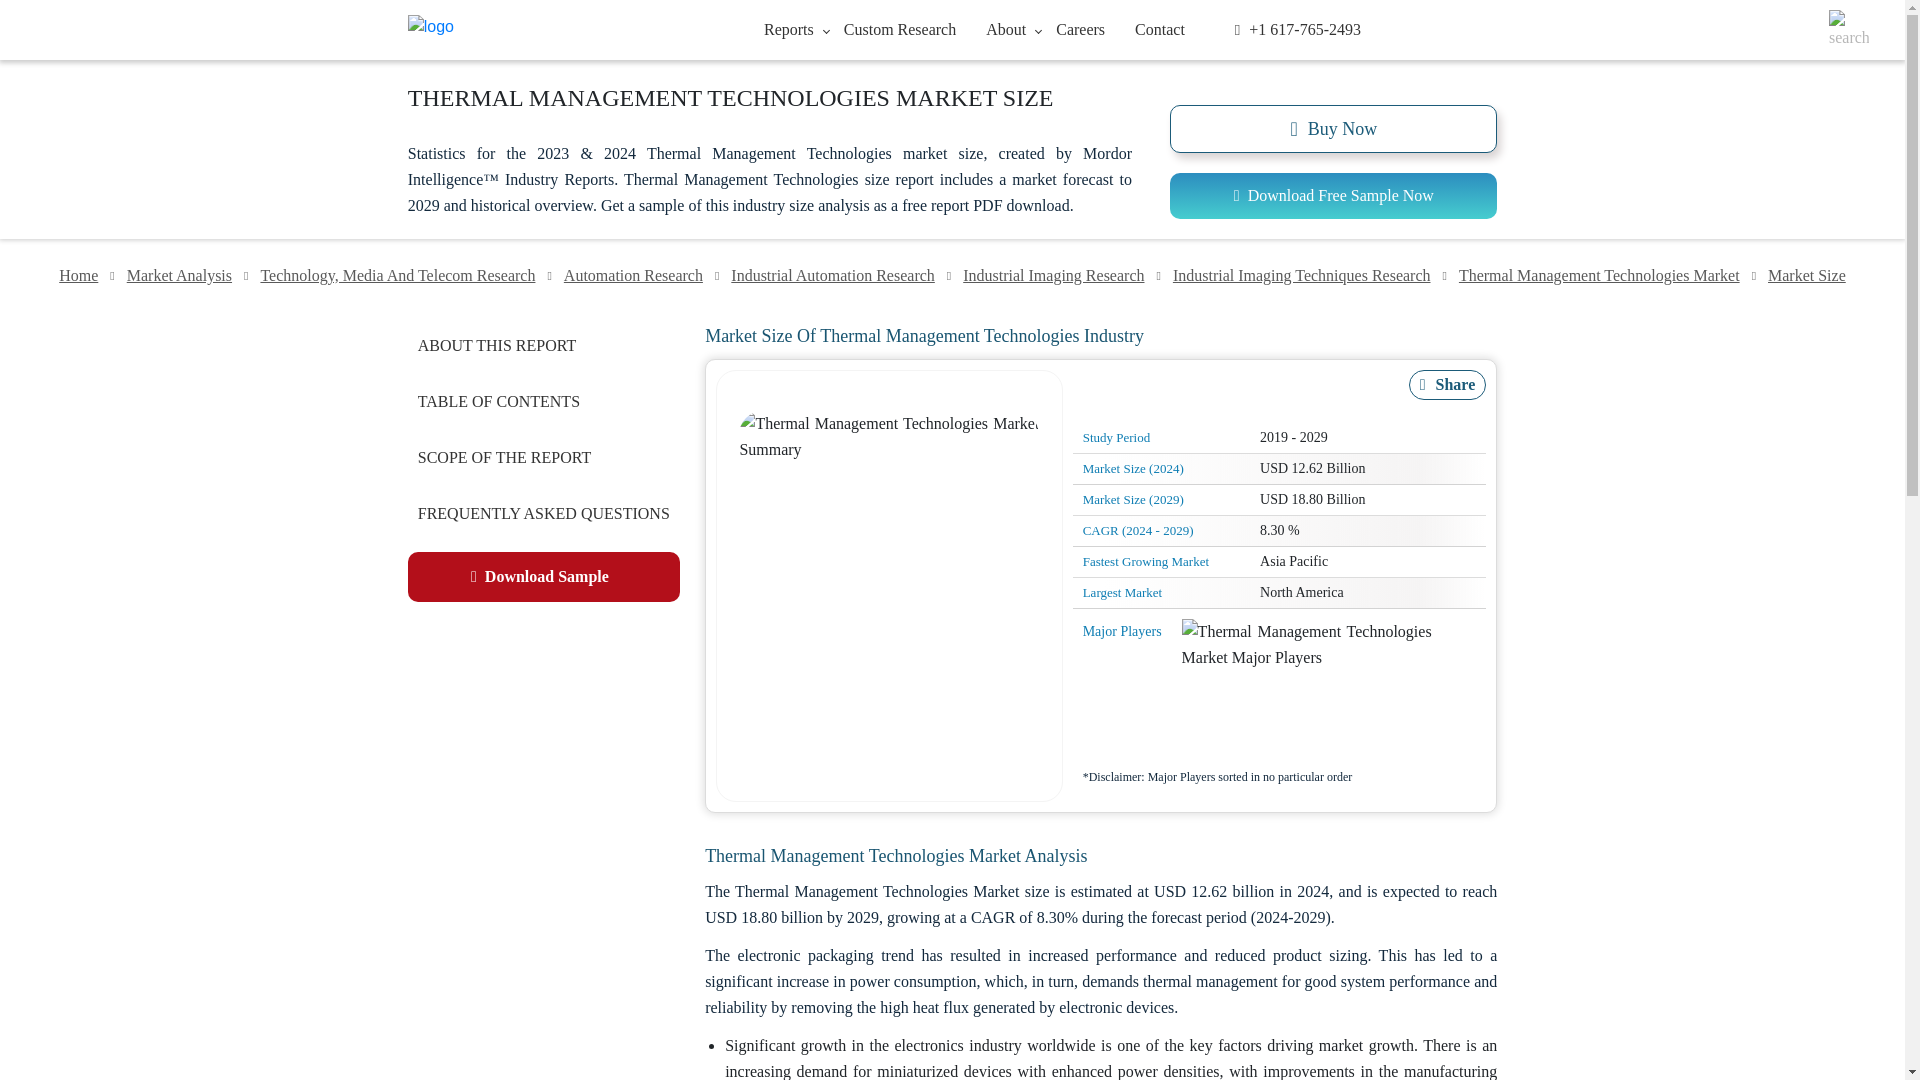 This screenshot has height=1080, width=1920. Describe the element at coordinates (1080, 28) in the screenshot. I see `Careers` at that location.